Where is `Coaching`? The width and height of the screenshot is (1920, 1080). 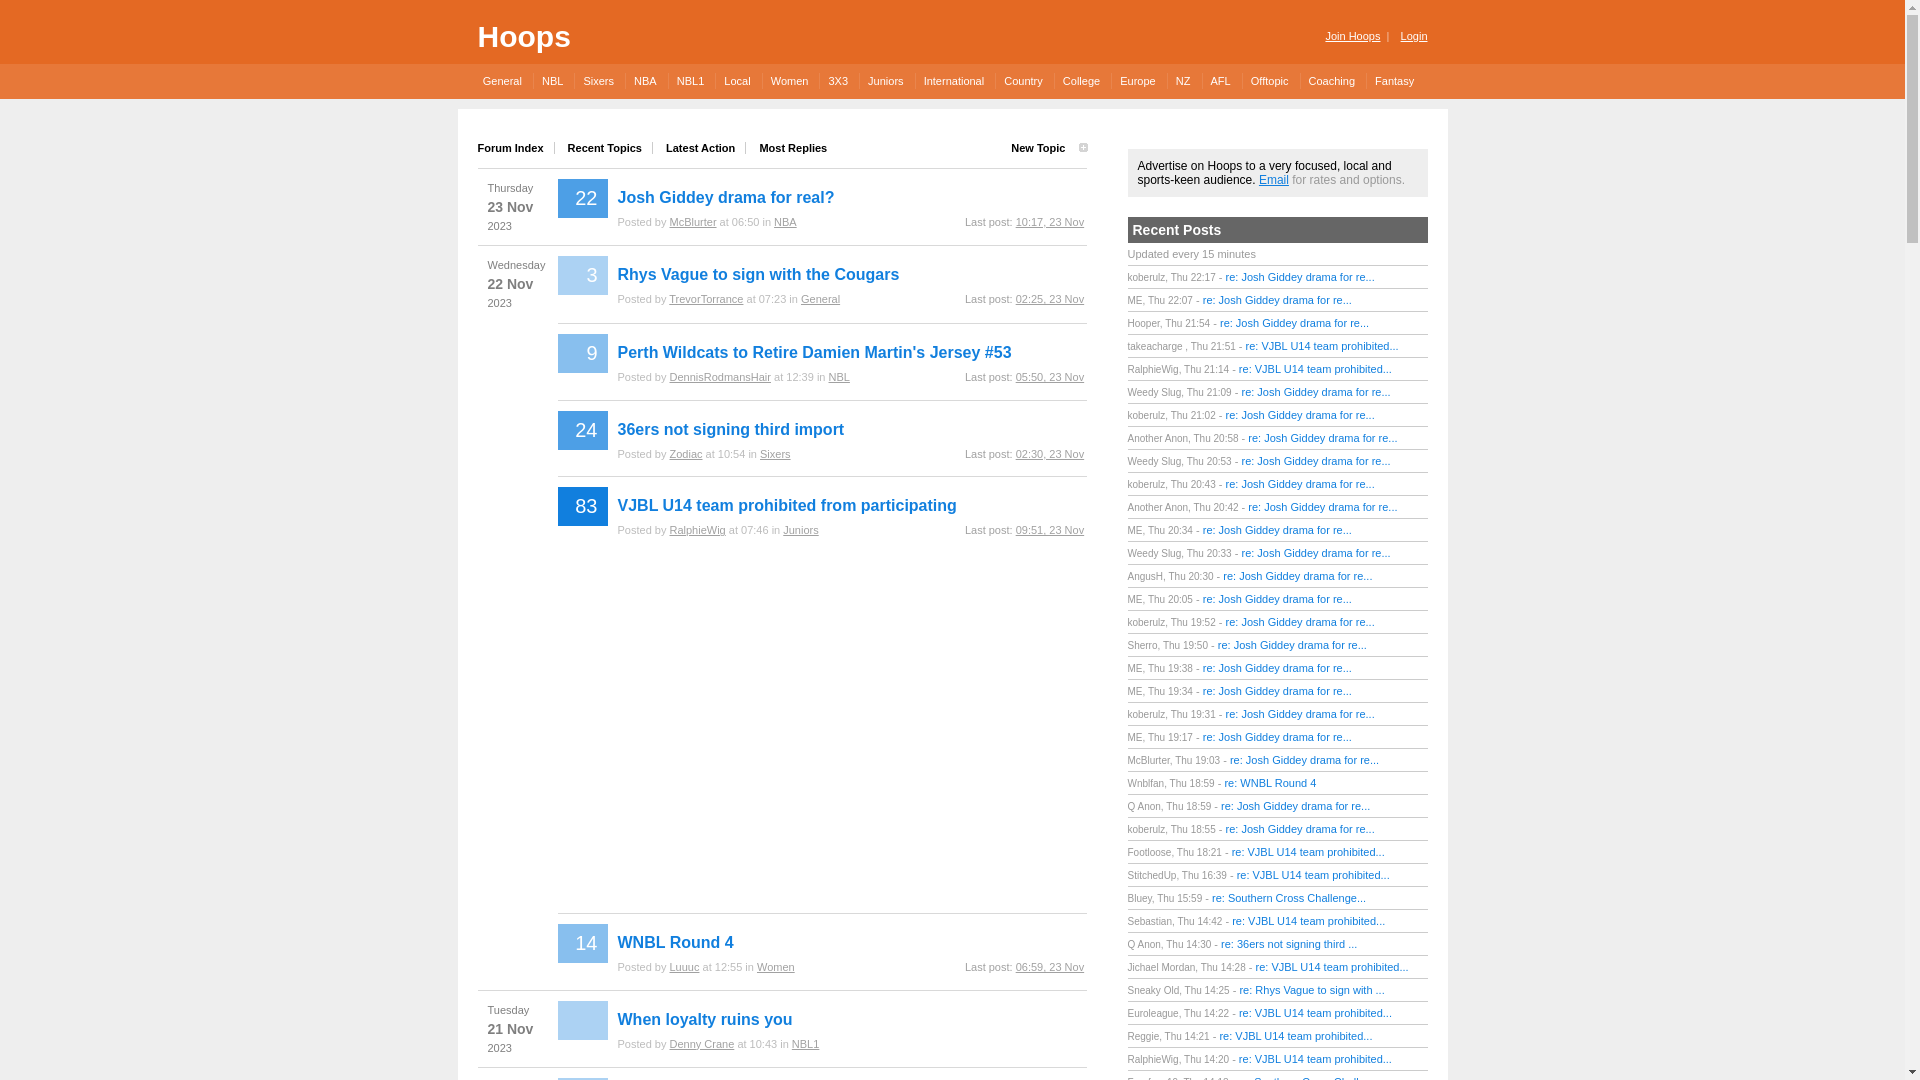
Coaching is located at coordinates (1332, 81).